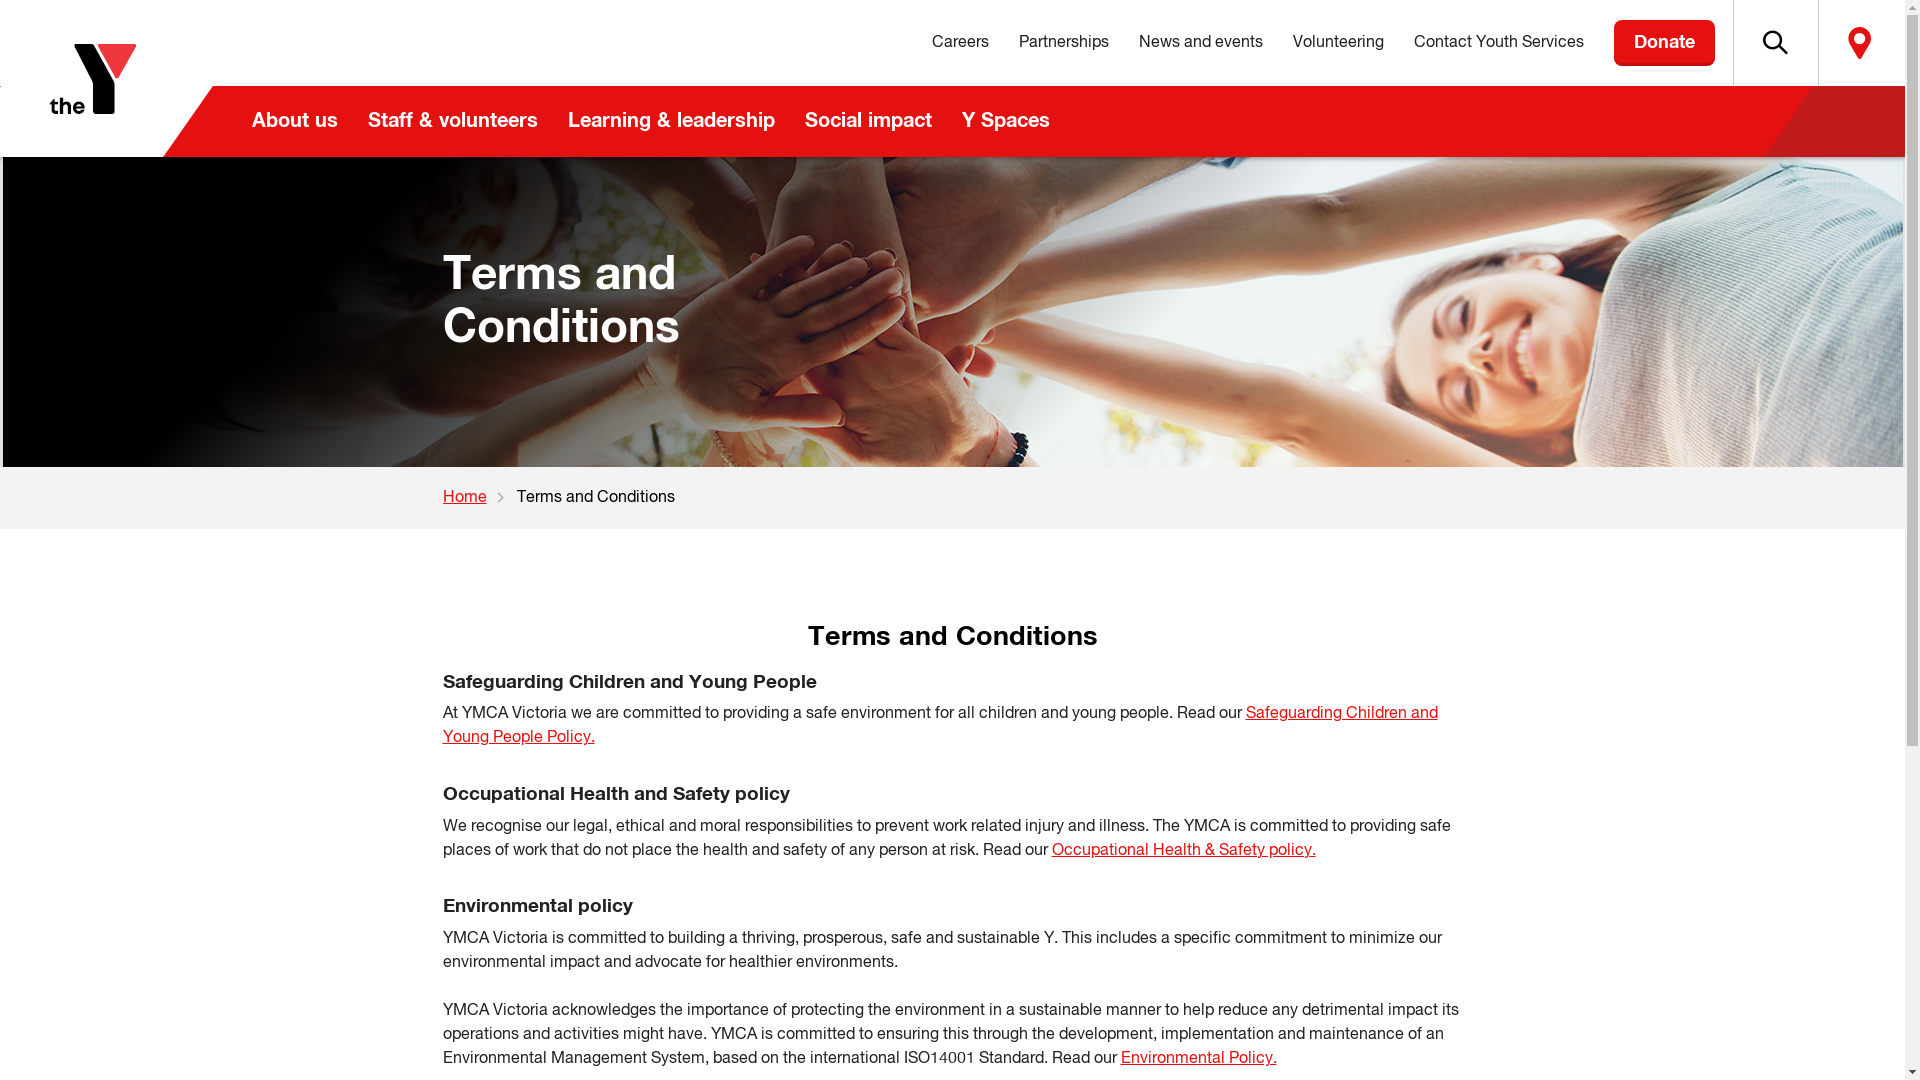  What do you see at coordinates (1664, 43) in the screenshot?
I see `Donate` at bounding box center [1664, 43].